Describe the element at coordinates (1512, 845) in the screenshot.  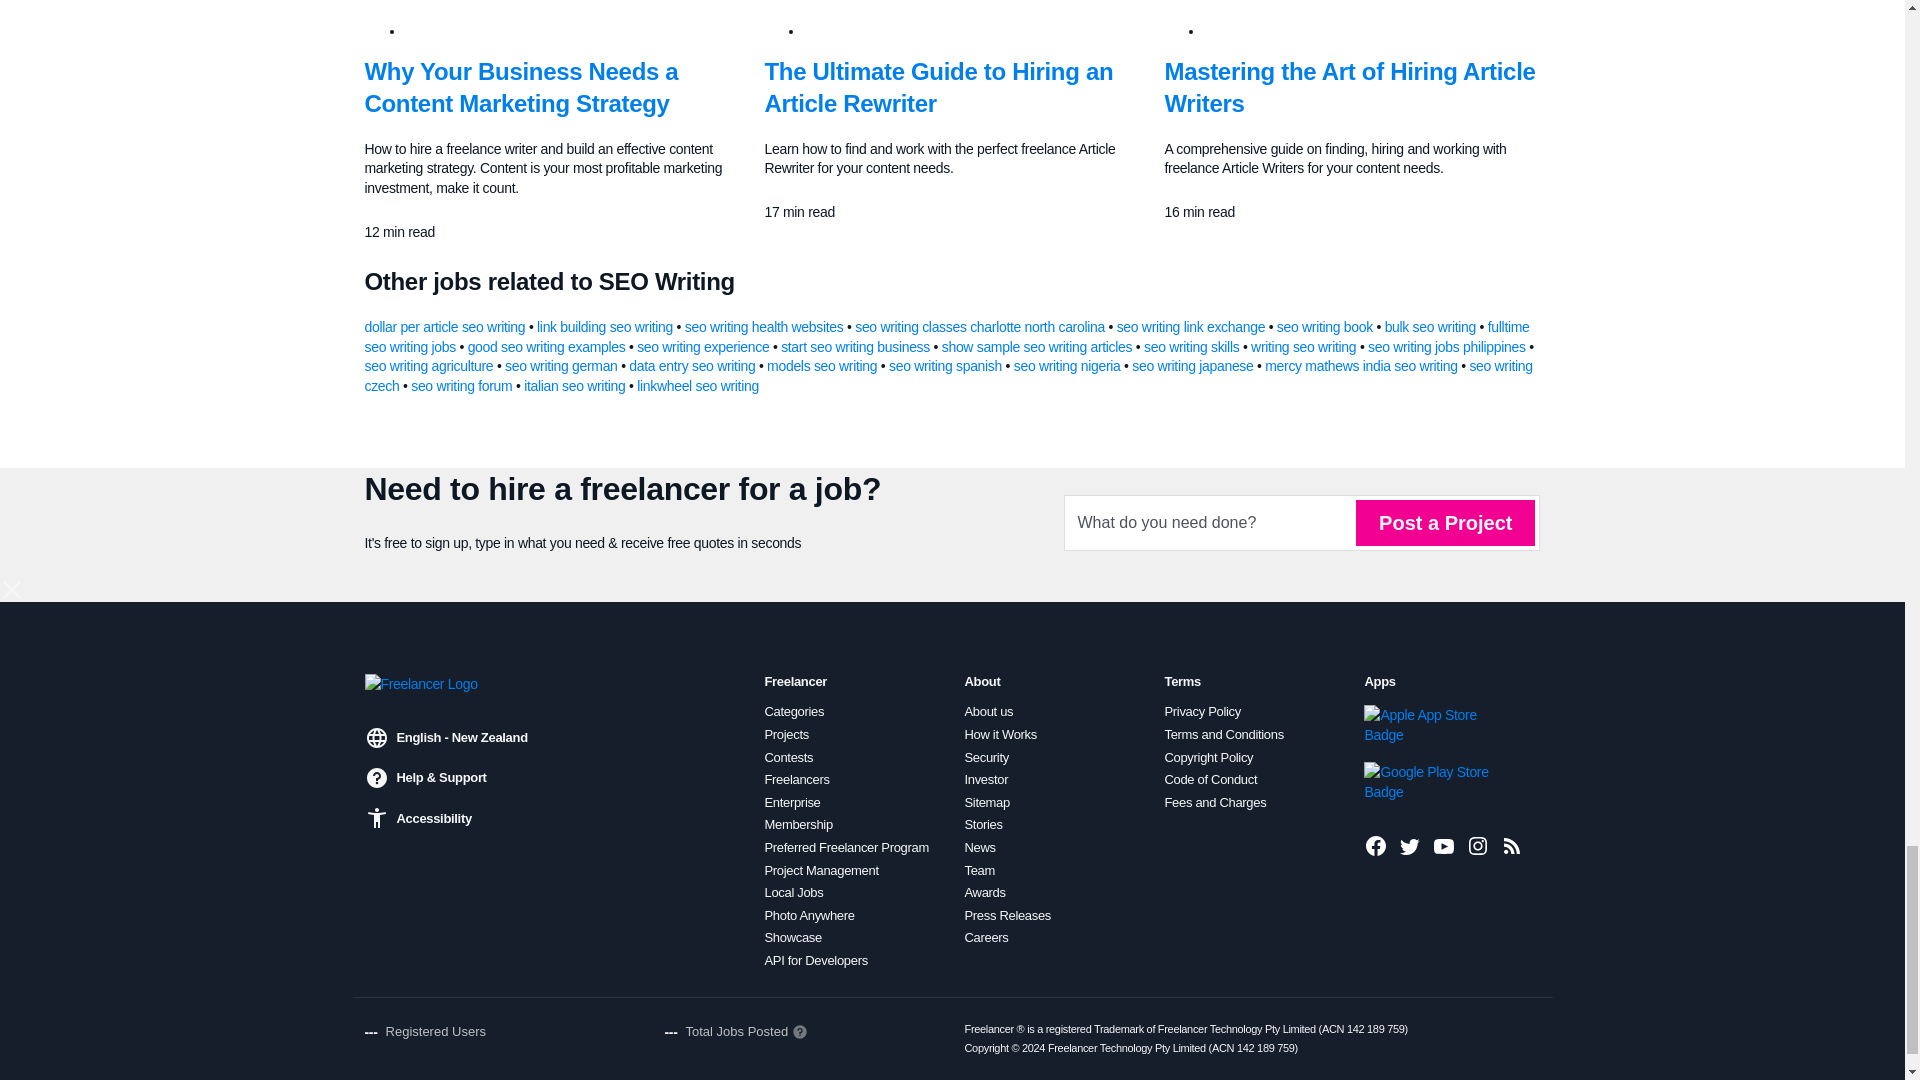
I see `Latest Projects` at that location.